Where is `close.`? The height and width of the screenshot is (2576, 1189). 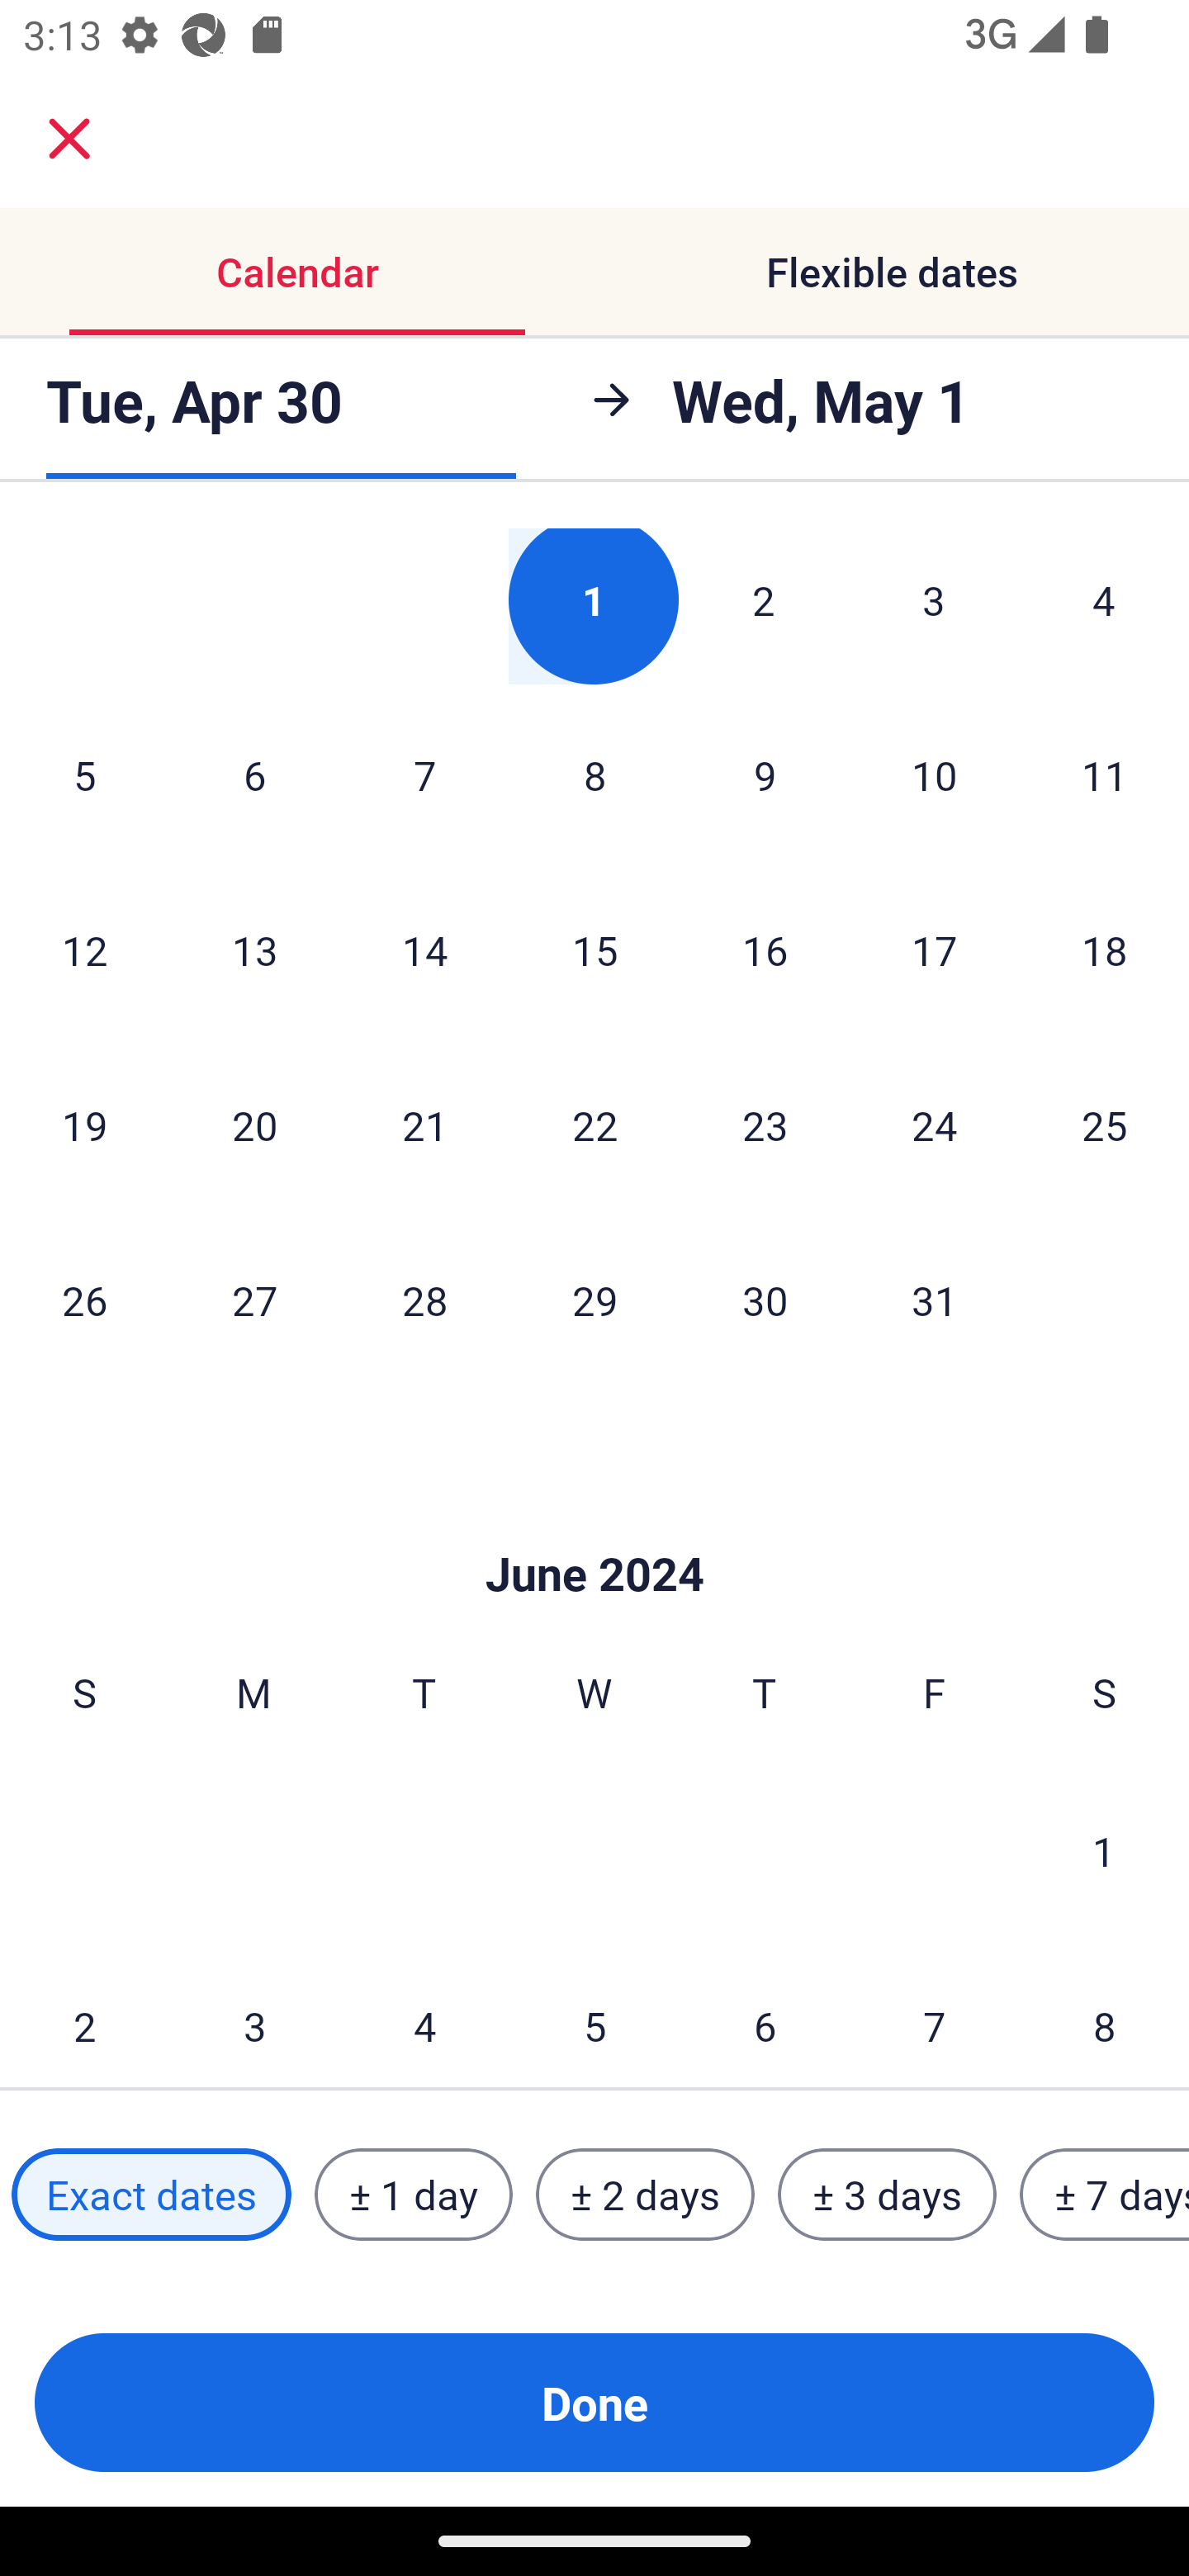 close. is located at coordinates (69, 139).